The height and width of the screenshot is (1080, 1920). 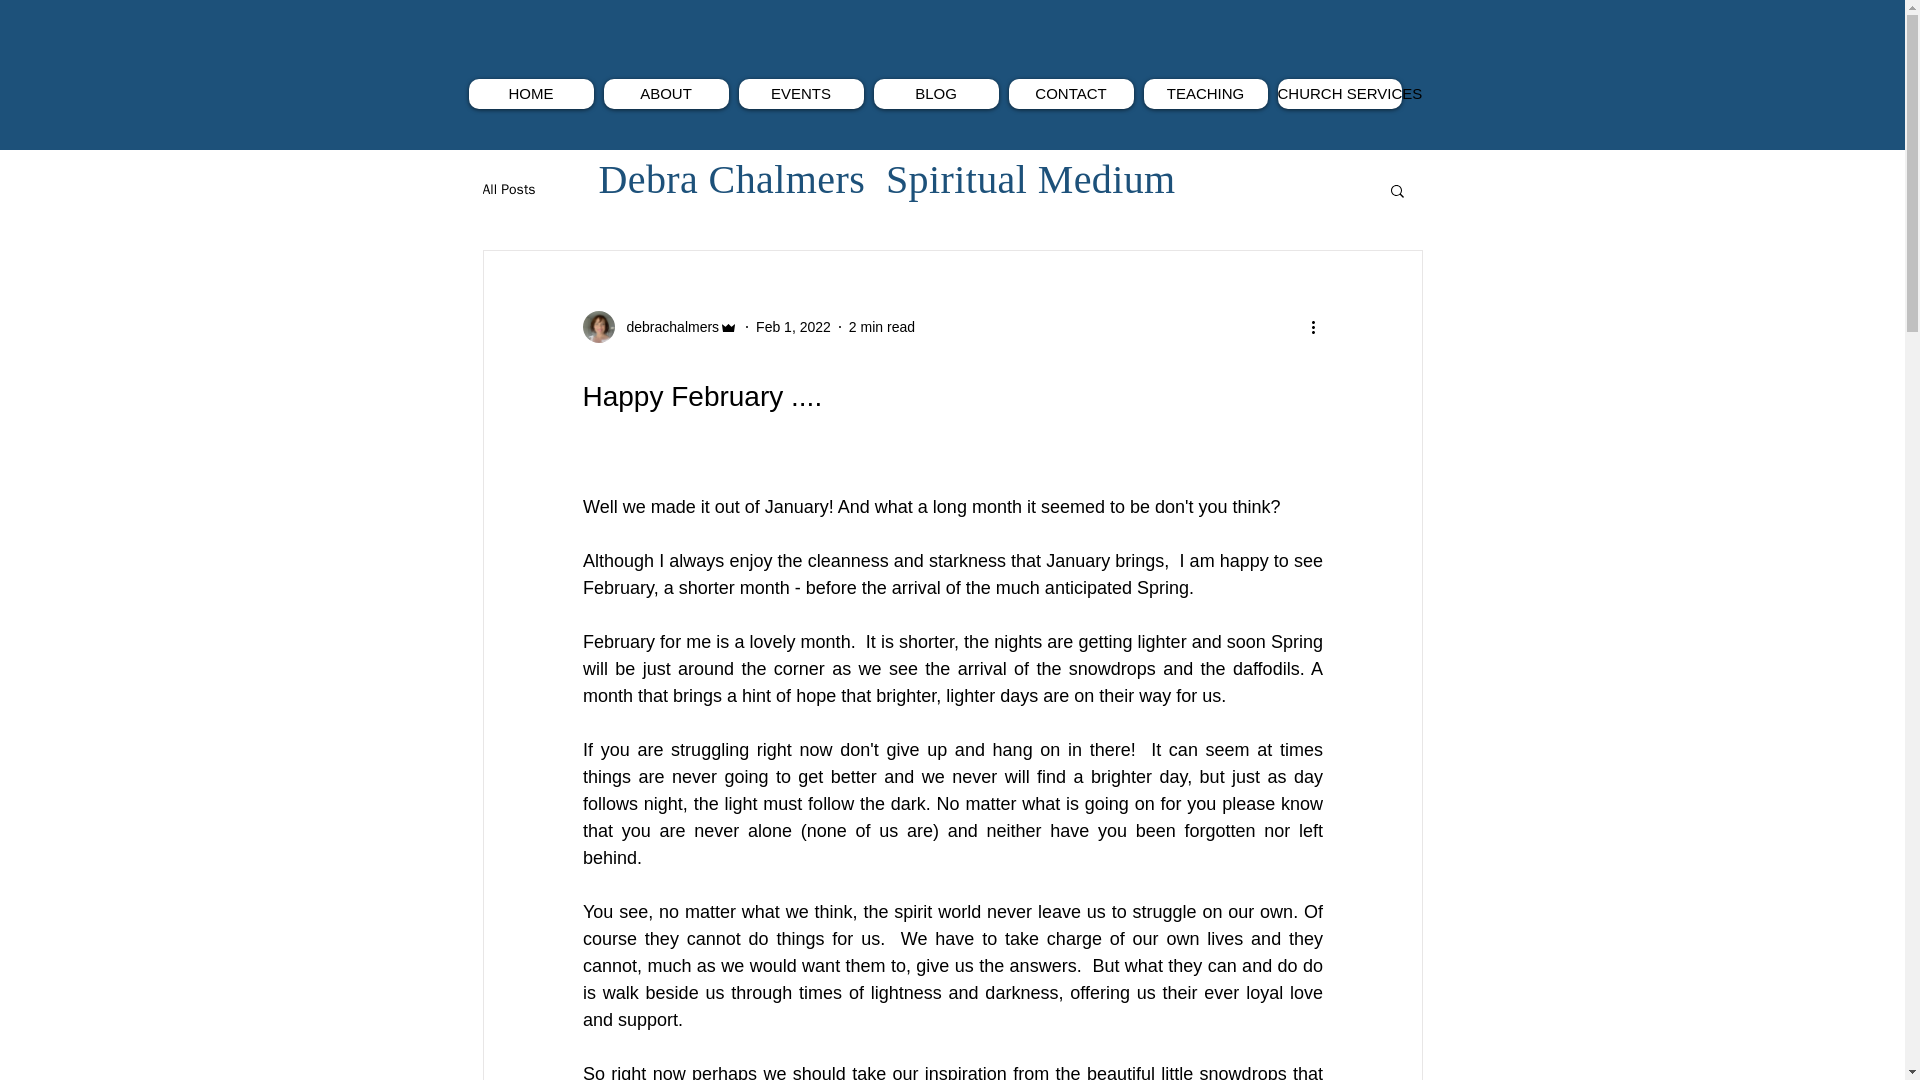 What do you see at coordinates (1070, 94) in the screenshot?
I see `CONTACT` at bounding box center [1070, 94].